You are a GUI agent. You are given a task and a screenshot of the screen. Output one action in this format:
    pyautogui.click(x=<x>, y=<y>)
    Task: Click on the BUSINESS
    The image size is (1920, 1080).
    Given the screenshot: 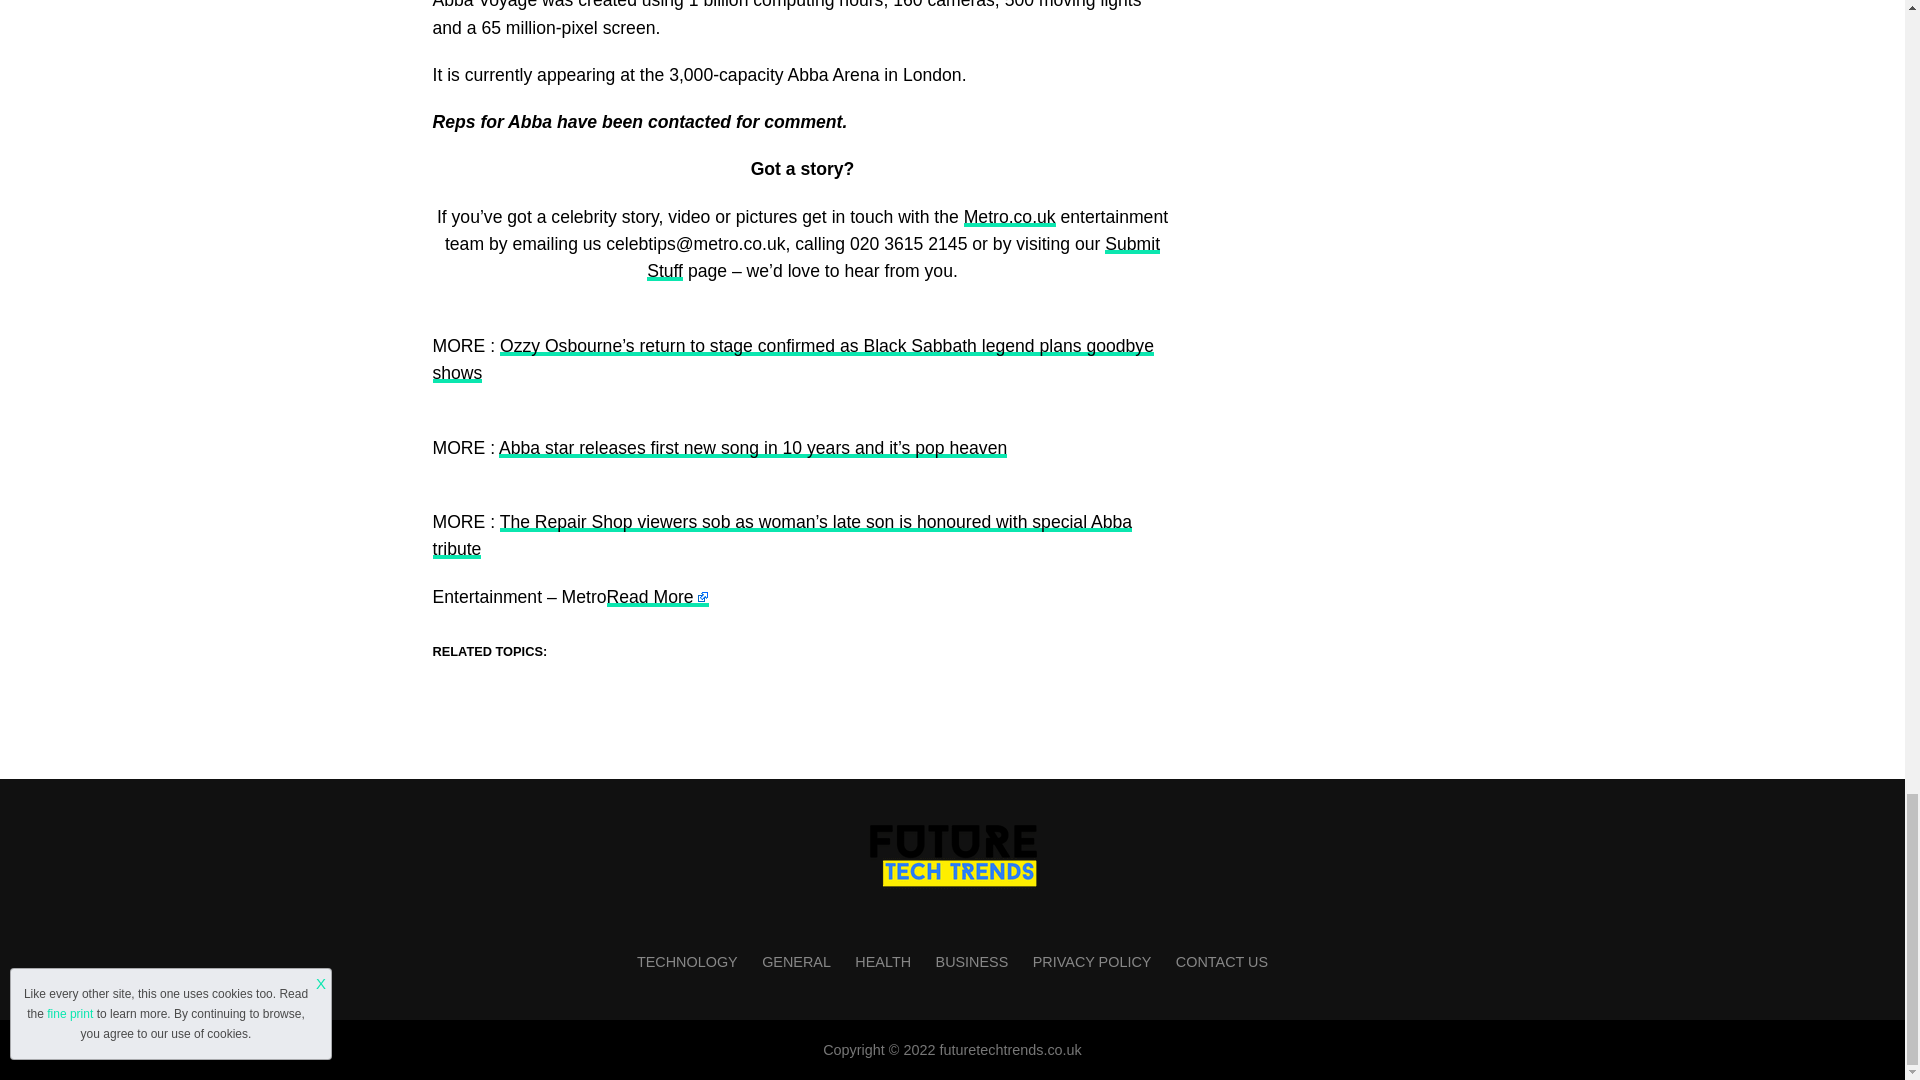 What is the action you would take?
    pyautogui.click(x=972, y=961)
    